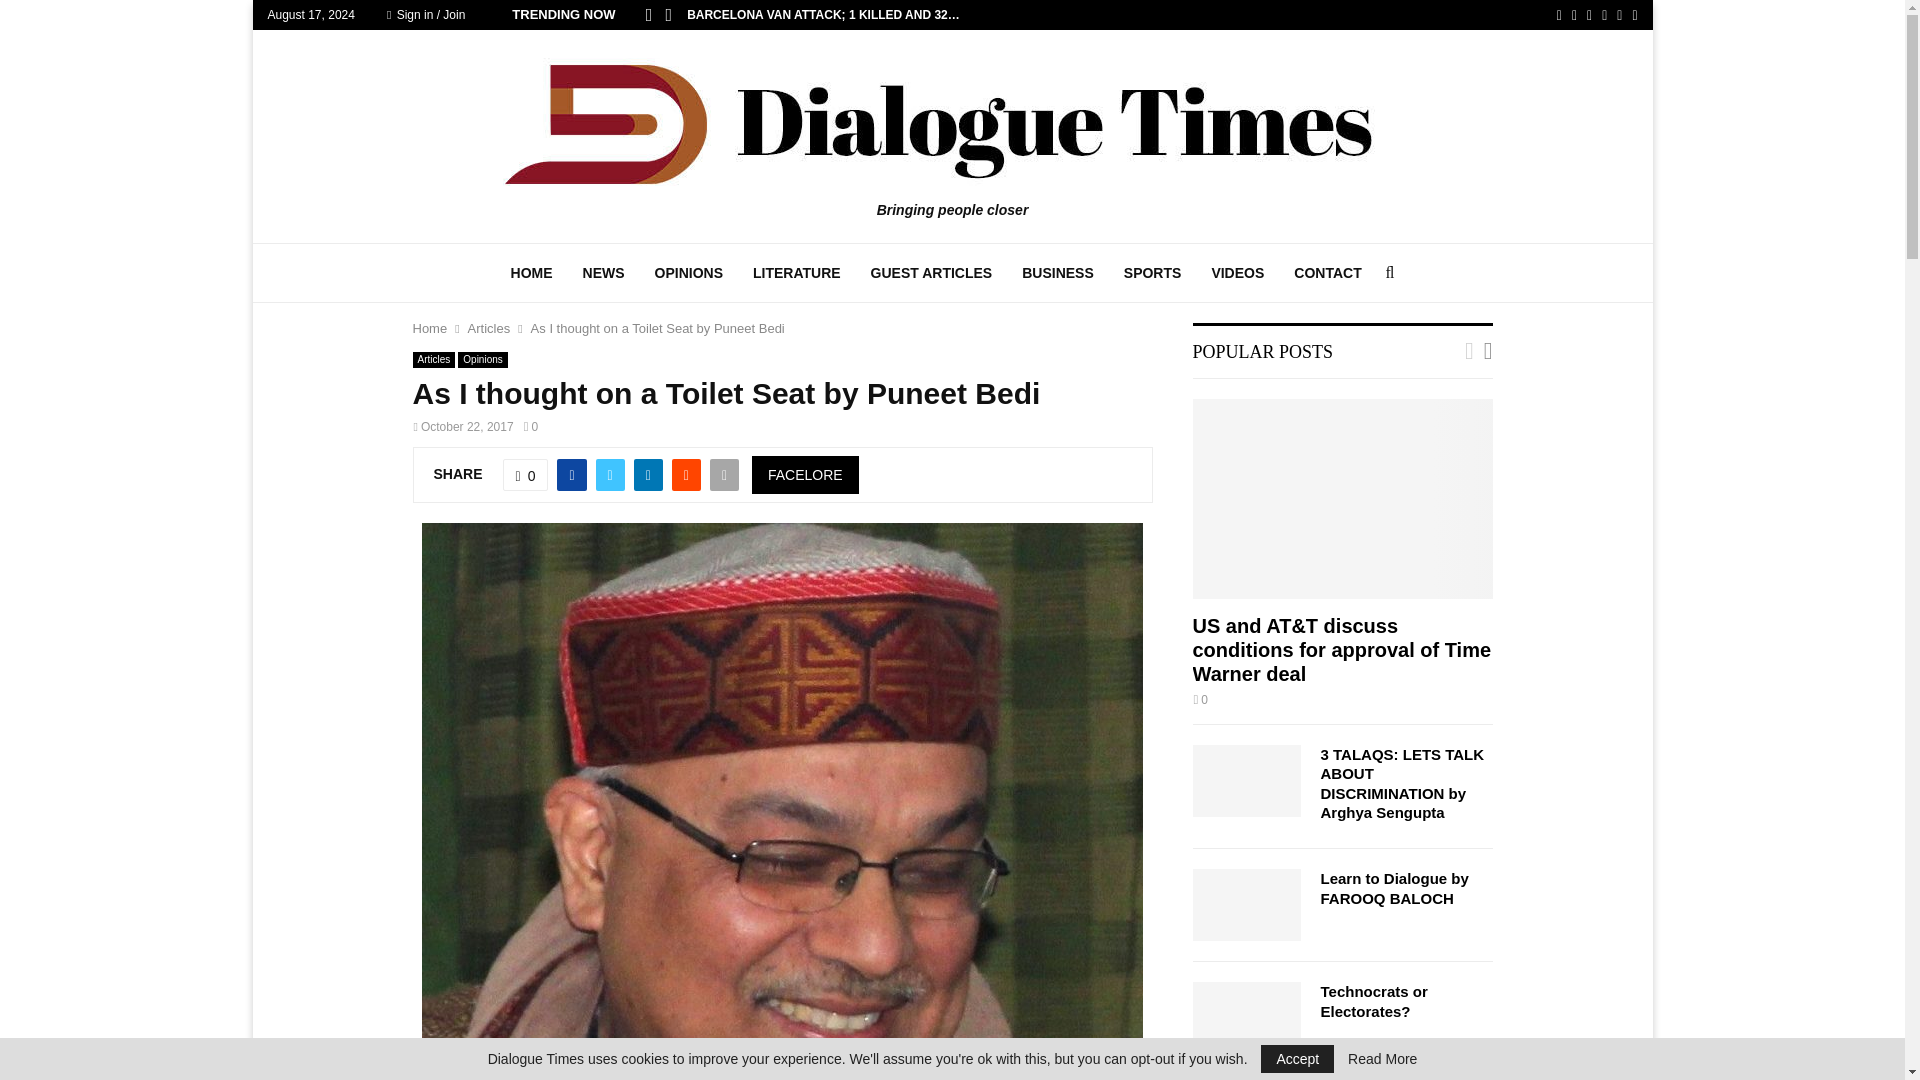 This screenshot has width=1920, height=1080. Describe the element at coordinates (796, 273) in the screenshot. I see `LITERATURE` at that location.